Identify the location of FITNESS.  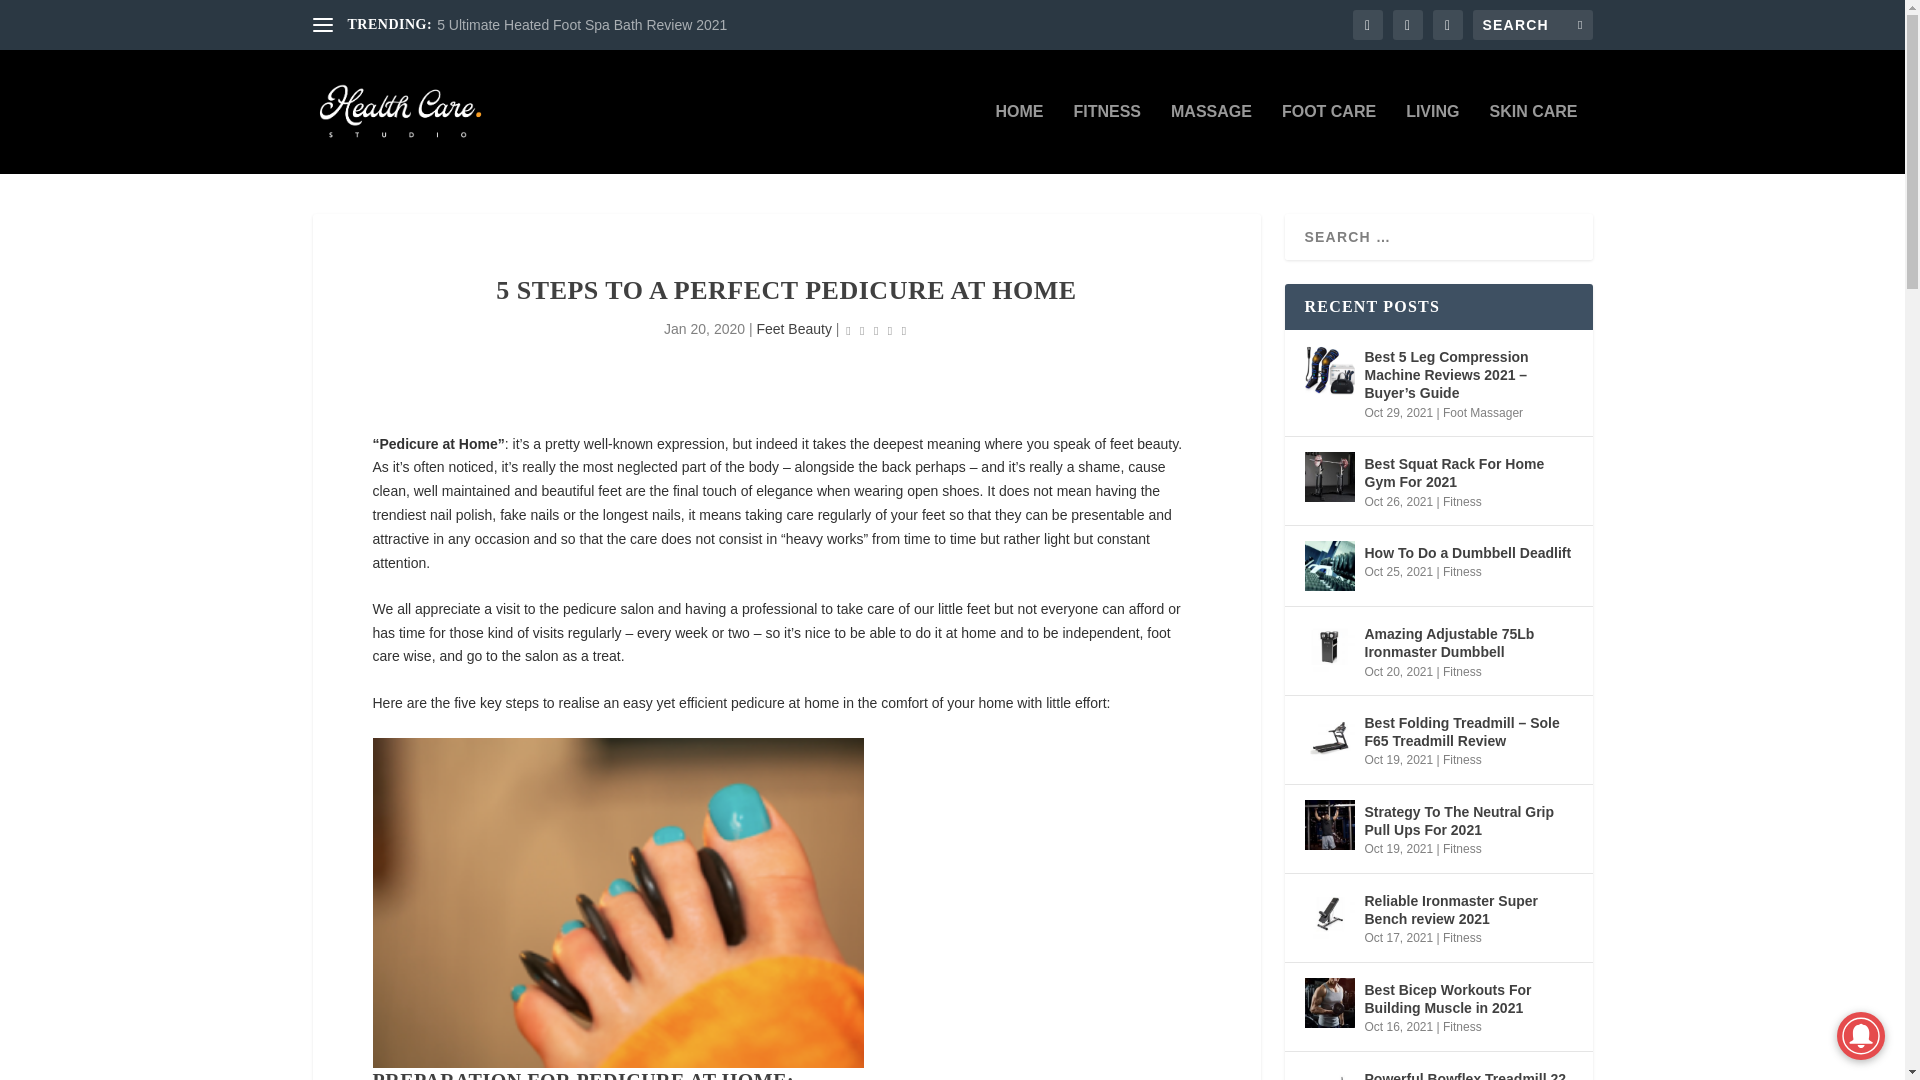
(1106, 138).